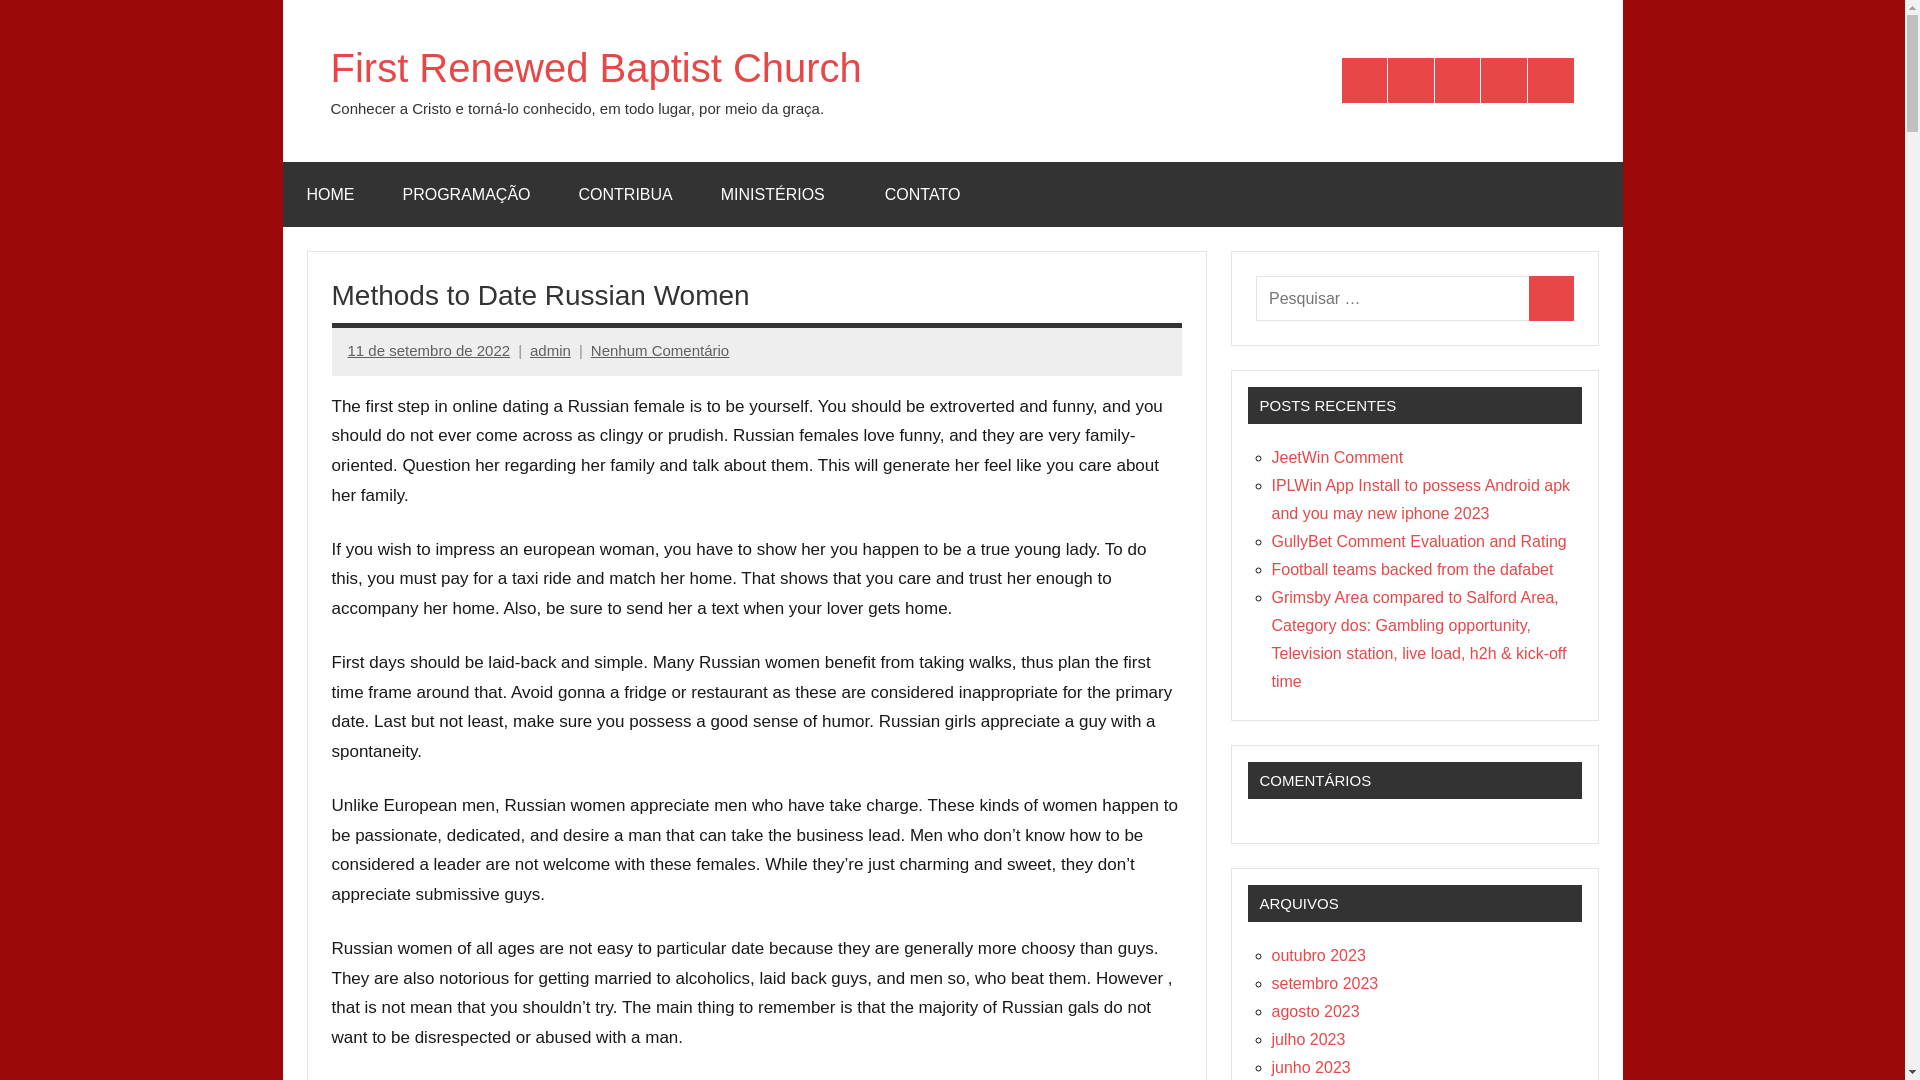 The width and height of the screenshot is (1920, 1080). What do you see at coordinates (1311, 1067) in the screenshot?
I see `junho 2023` at bounding box center [1311, 1067].